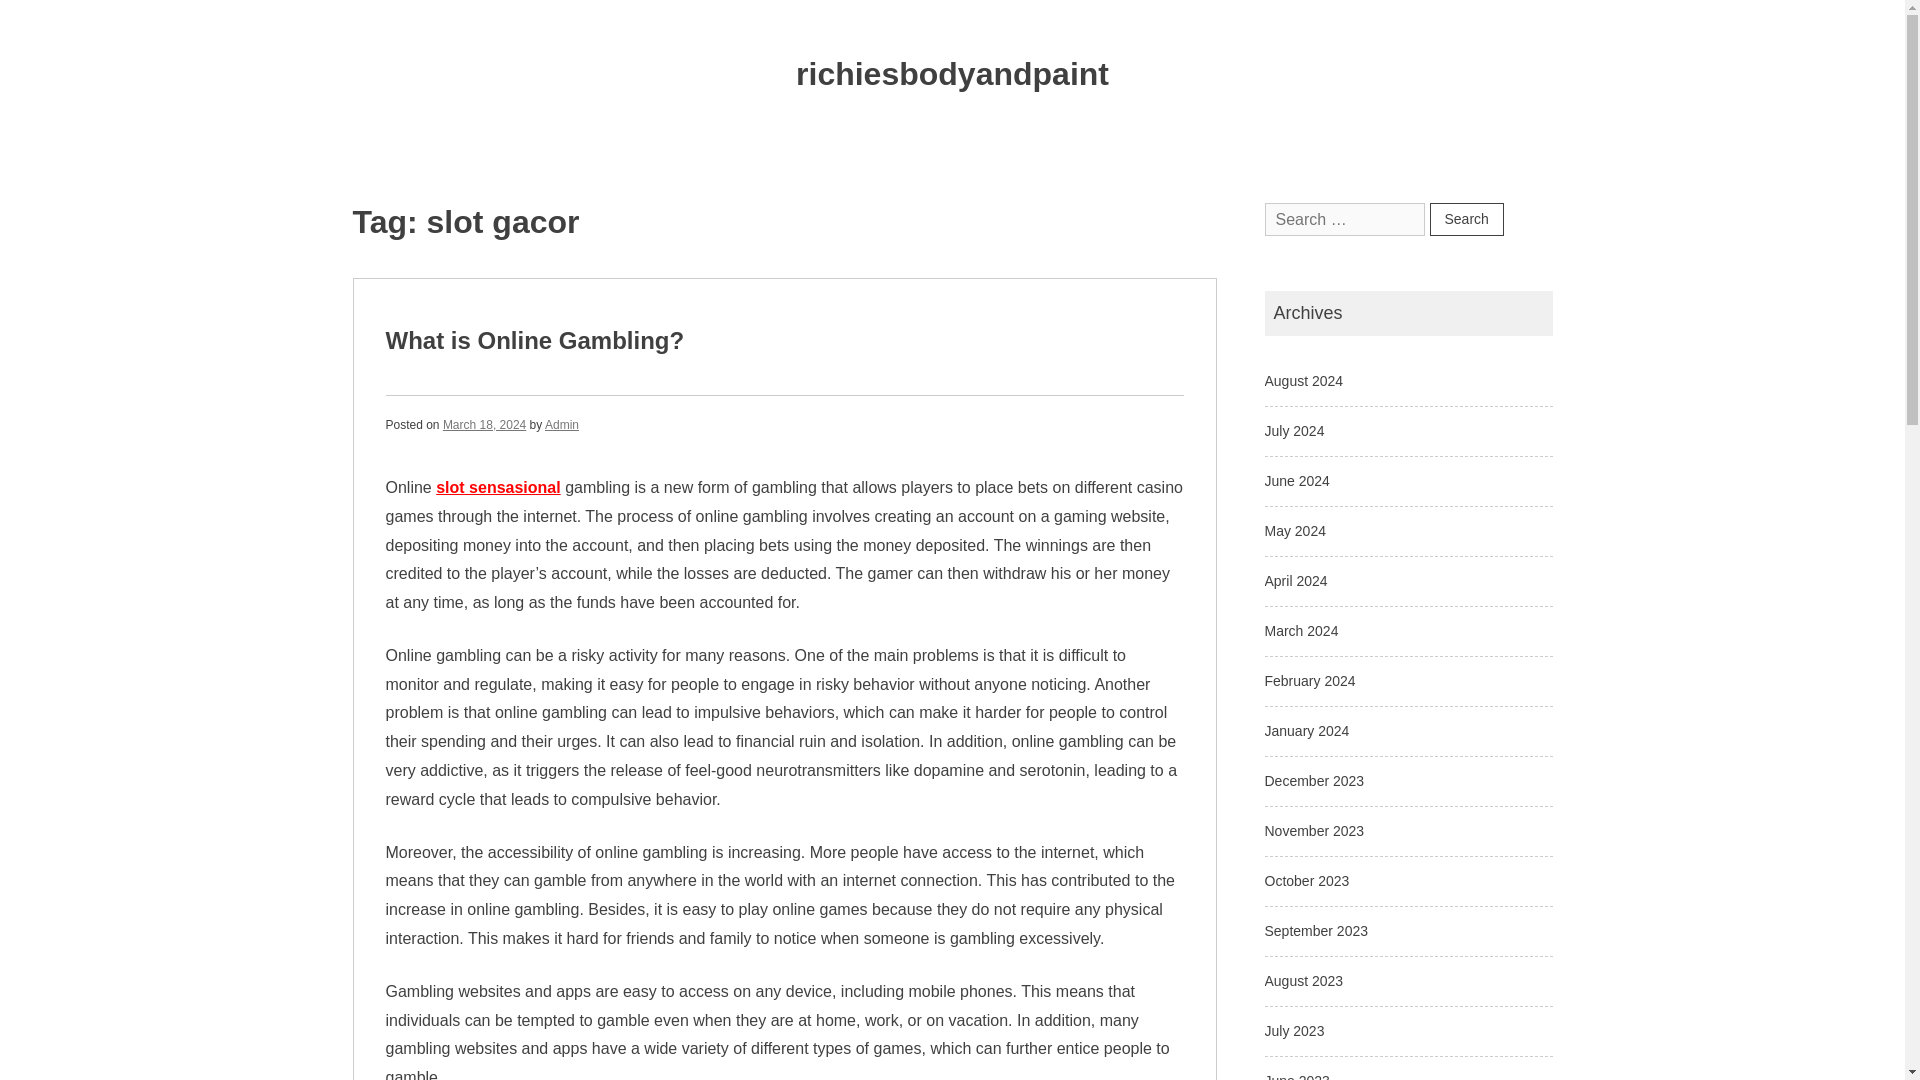  Describe the element at coordinates (1302, 981) in the screenshot. I see `August 2023` at that location.